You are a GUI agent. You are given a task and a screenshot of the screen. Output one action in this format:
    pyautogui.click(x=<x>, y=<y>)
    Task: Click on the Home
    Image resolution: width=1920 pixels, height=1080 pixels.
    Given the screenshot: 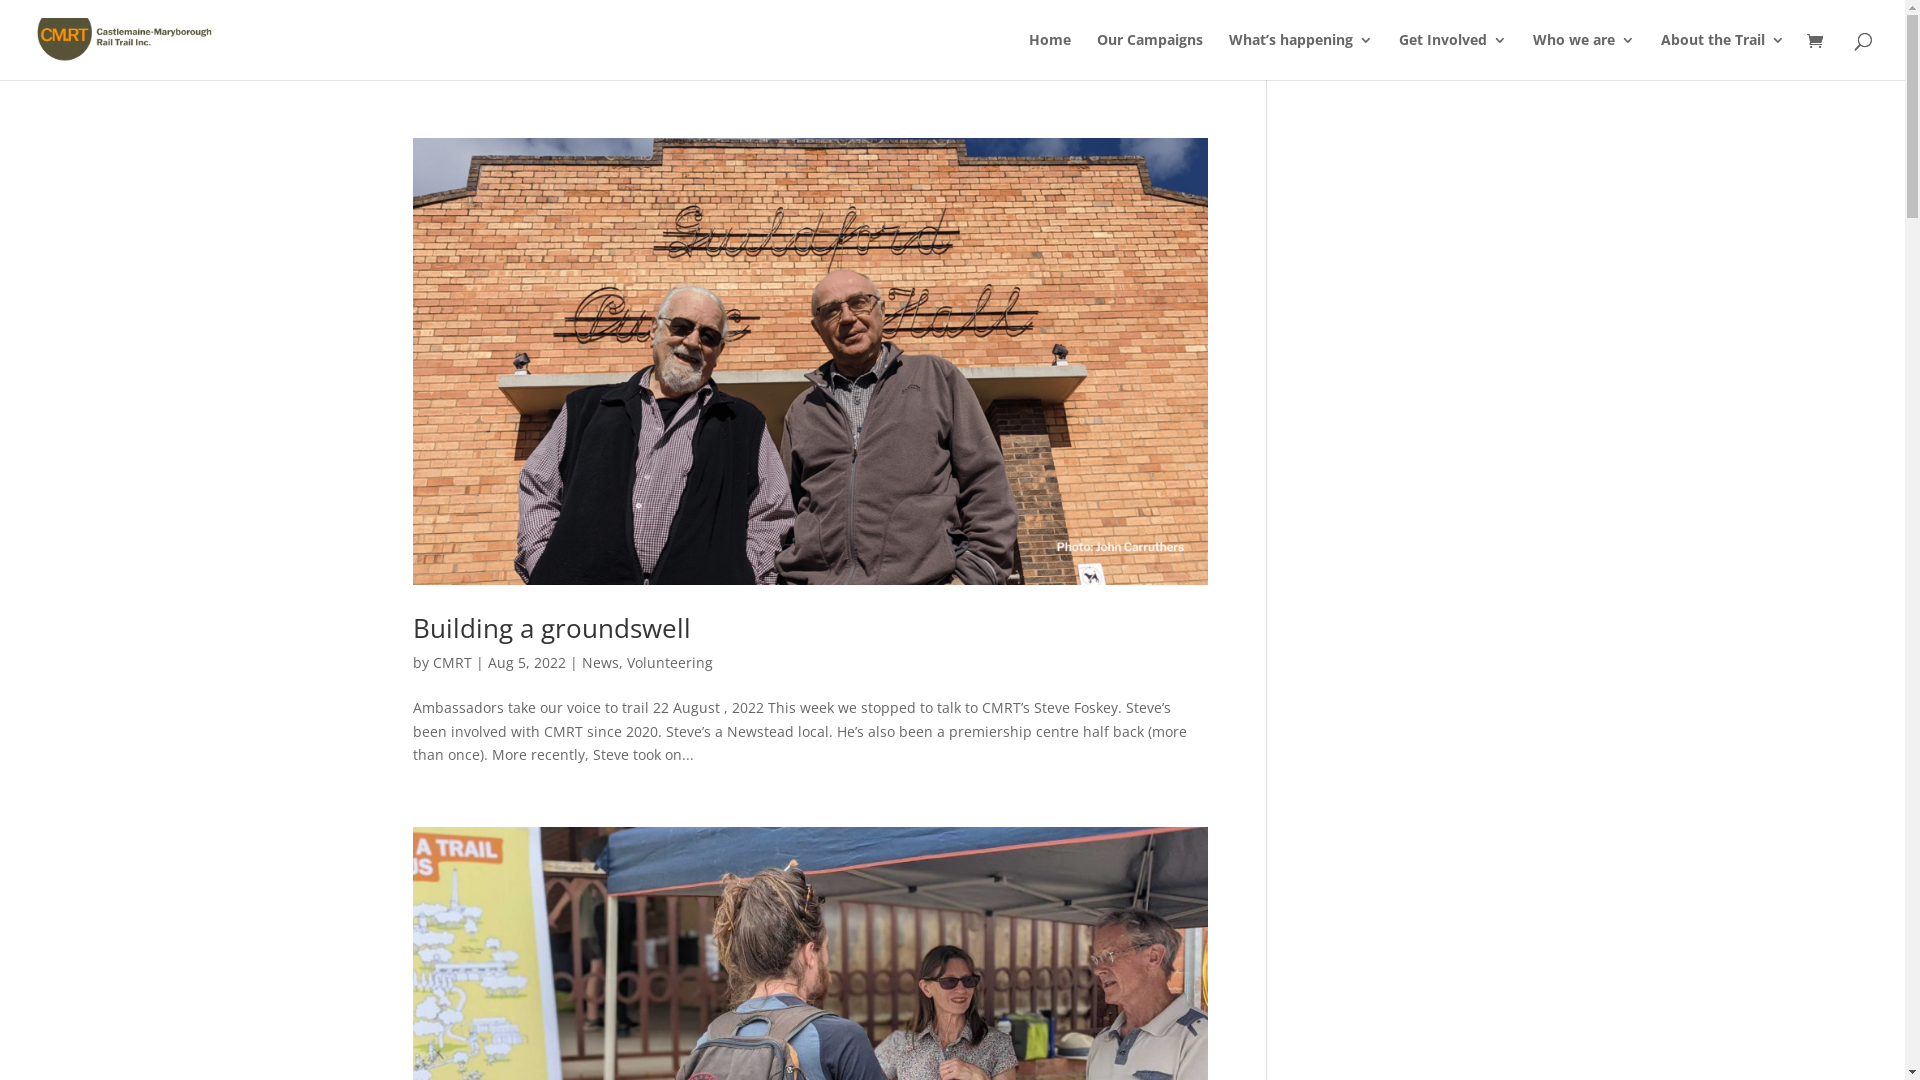 What is the action you would take?
    pyautogui.click(x=1050, y=56)
    